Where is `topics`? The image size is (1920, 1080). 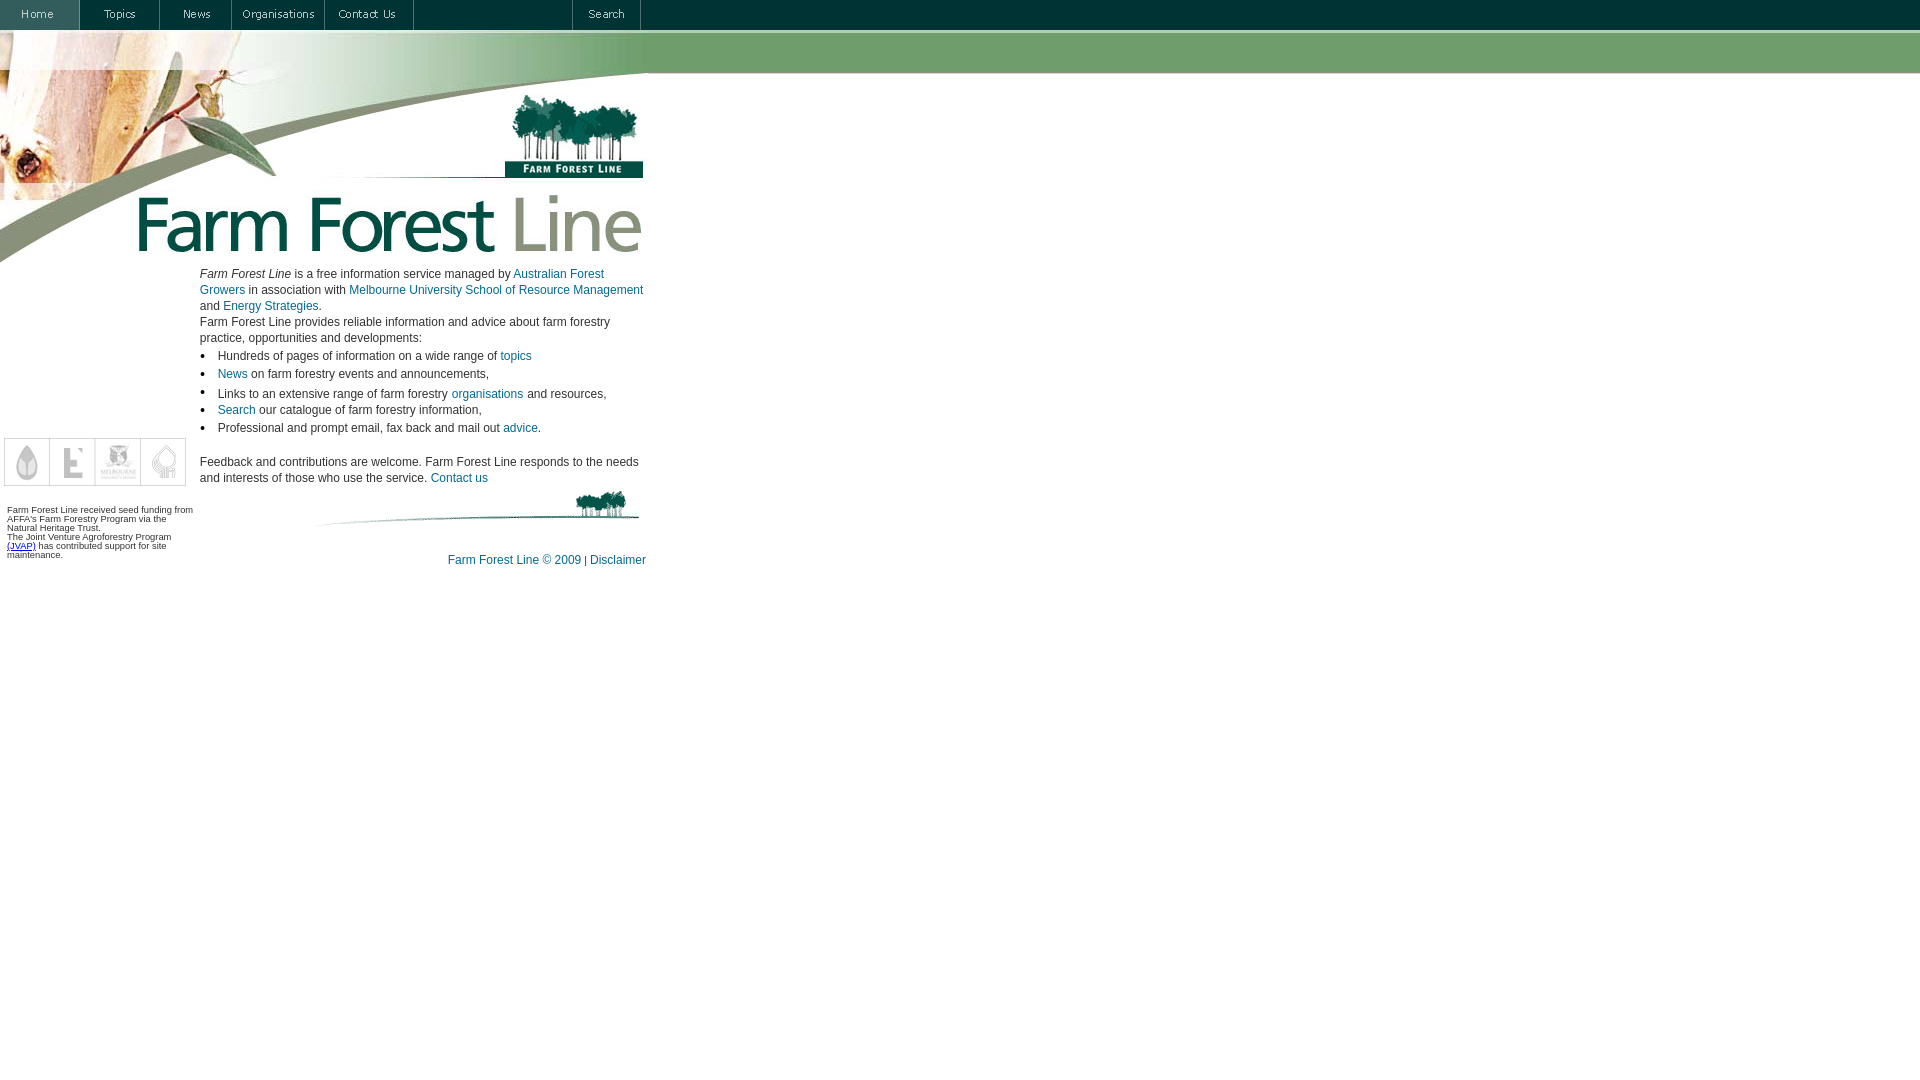
topics is located at coordinates (516, 356).